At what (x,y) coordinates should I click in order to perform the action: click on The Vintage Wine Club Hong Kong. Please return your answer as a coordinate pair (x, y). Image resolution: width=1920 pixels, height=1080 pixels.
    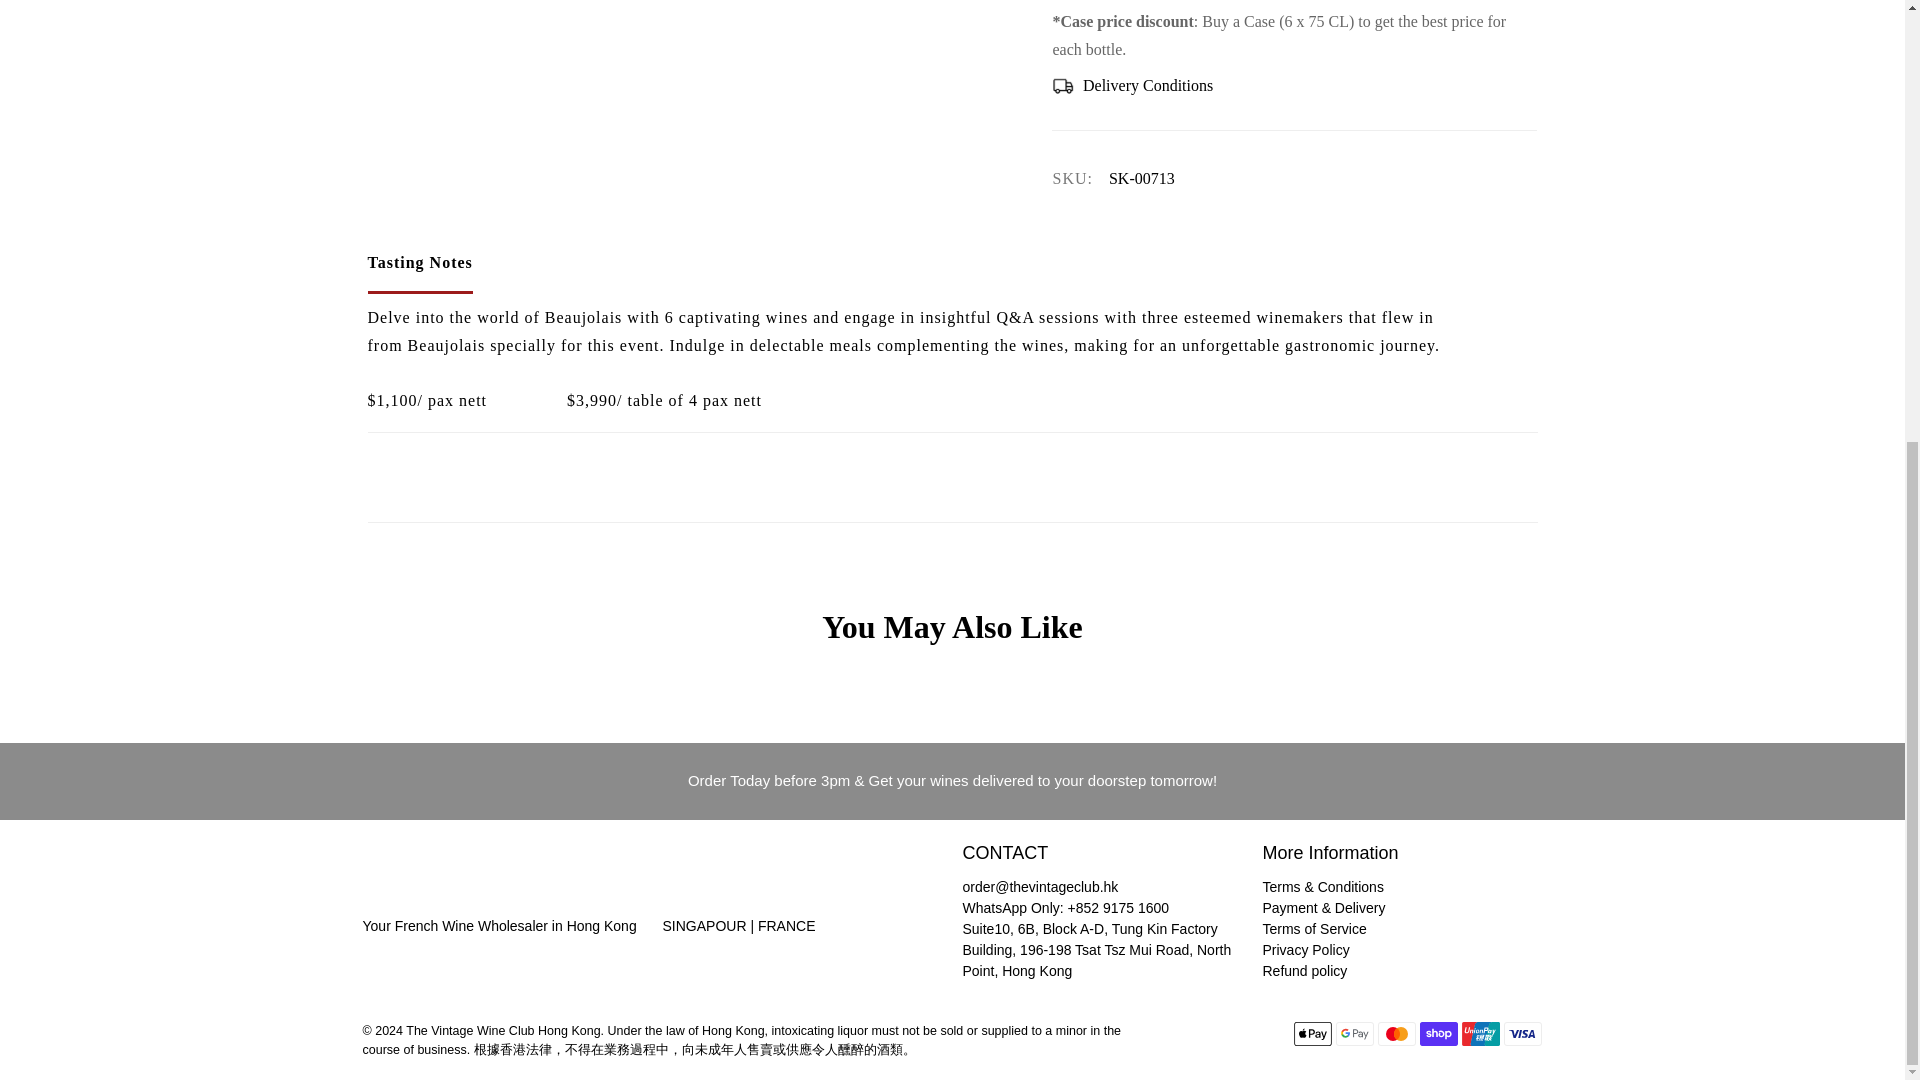
    Looking at the image, I should click on (746, 878).